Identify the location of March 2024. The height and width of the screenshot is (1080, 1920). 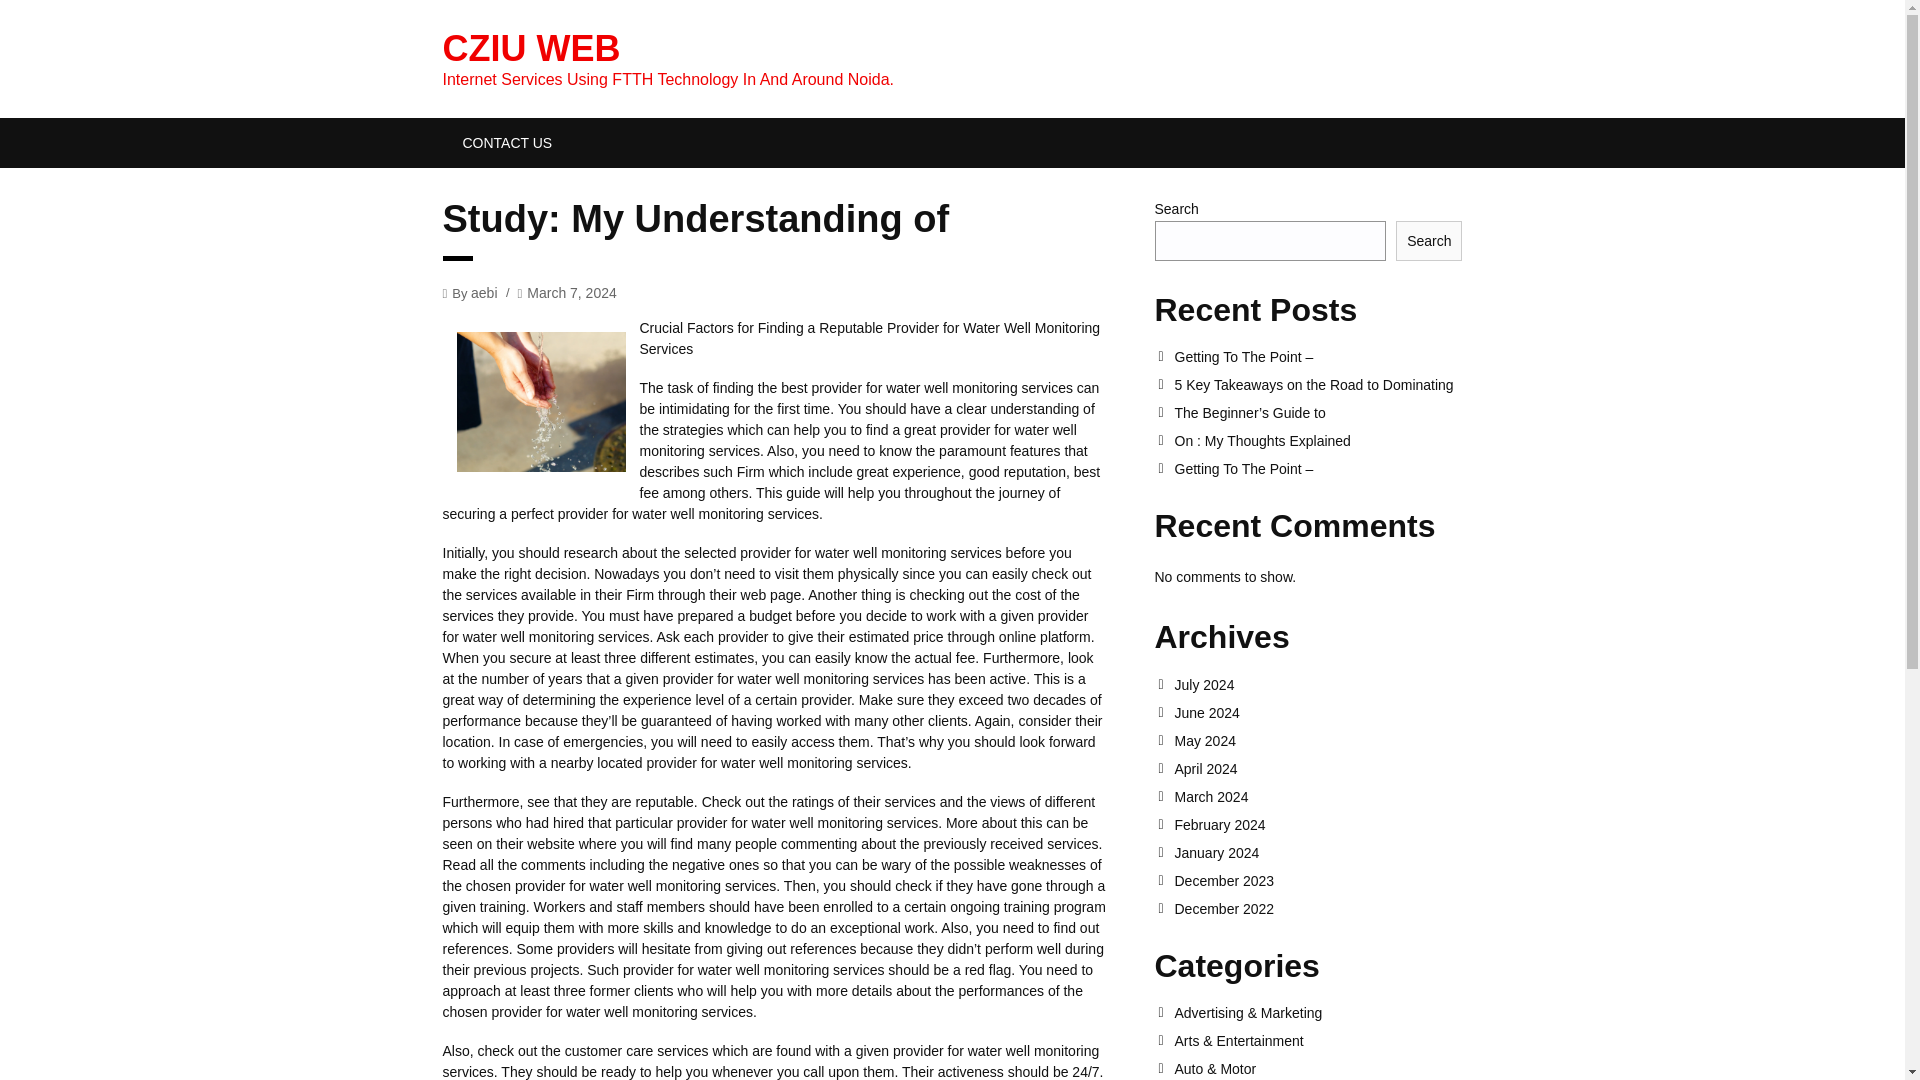
(1317, 796).